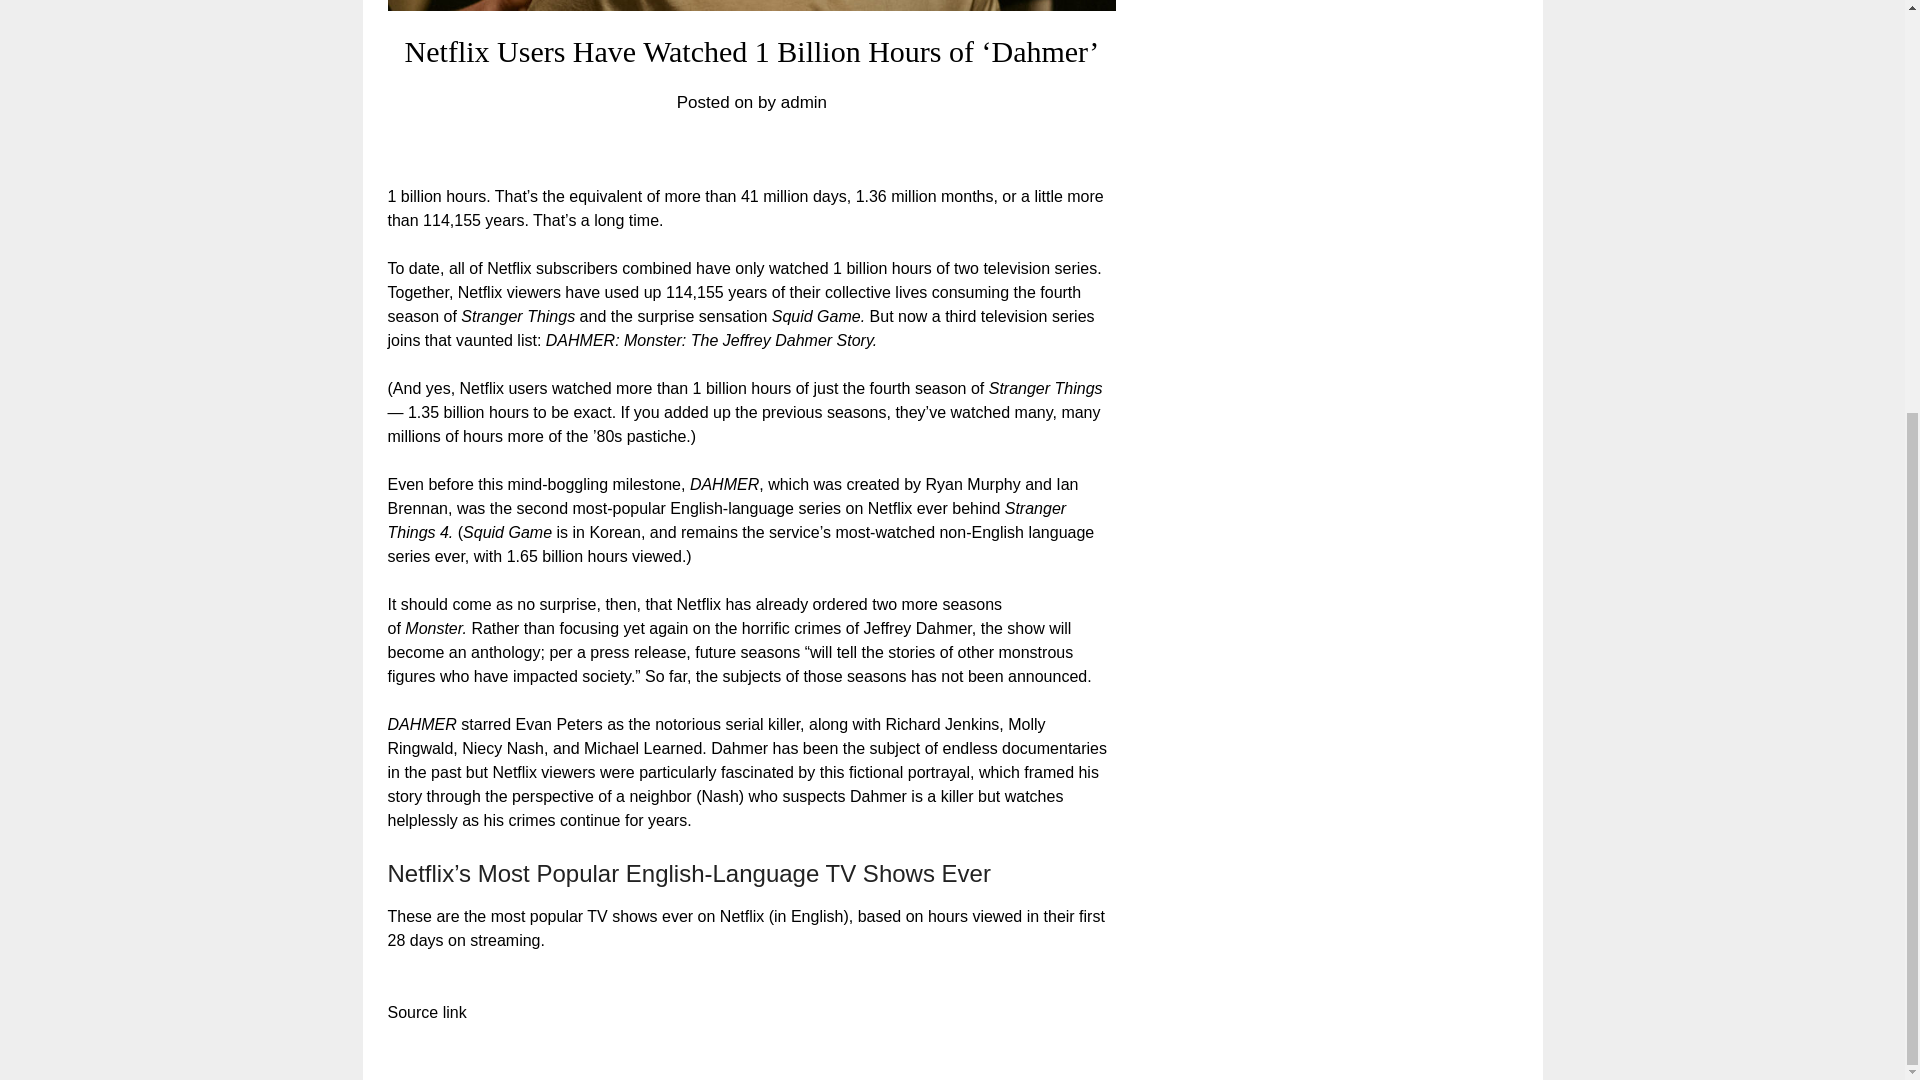 This screenshot has width=1920, height=1080. Describe the element at coordinates (559, 724) in the screenshot. I see `Evan Peters` at that location.